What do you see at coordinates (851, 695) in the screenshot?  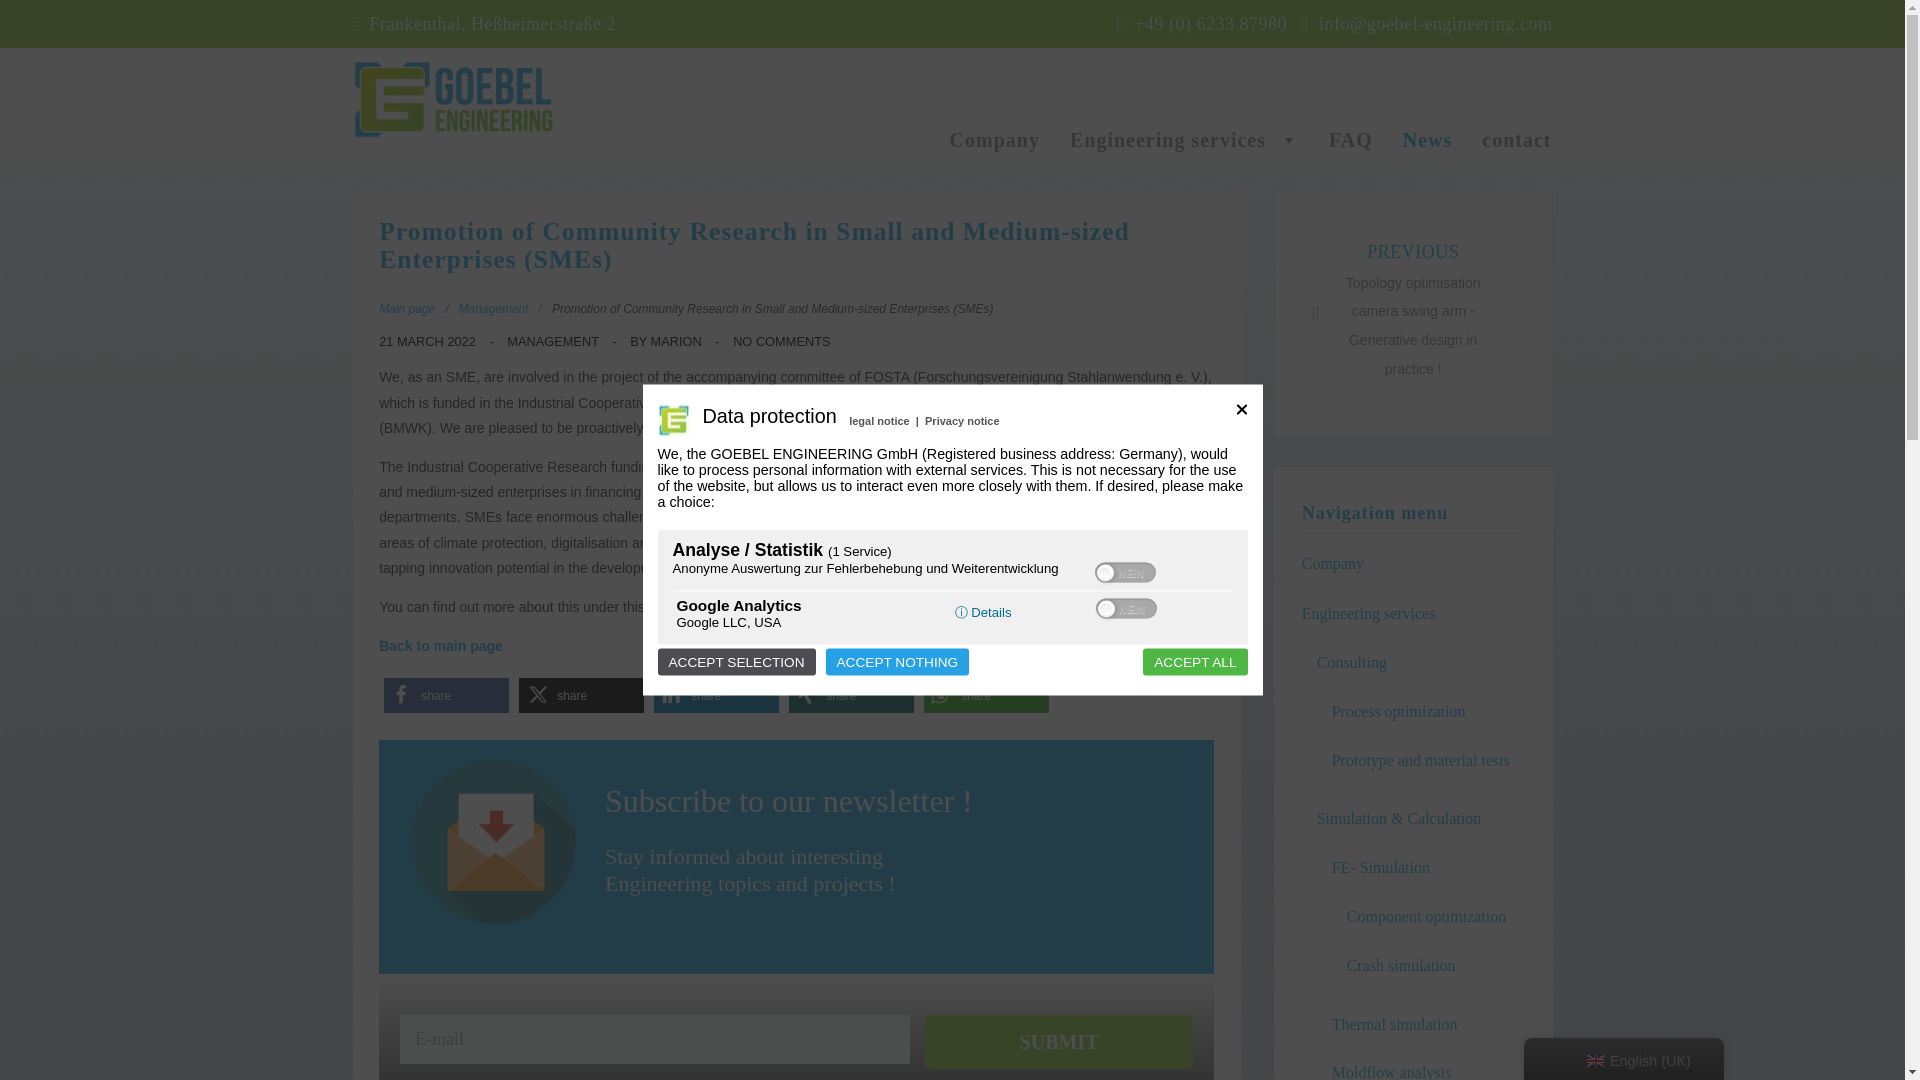 I see `share ` at bounding box center [851, 695].